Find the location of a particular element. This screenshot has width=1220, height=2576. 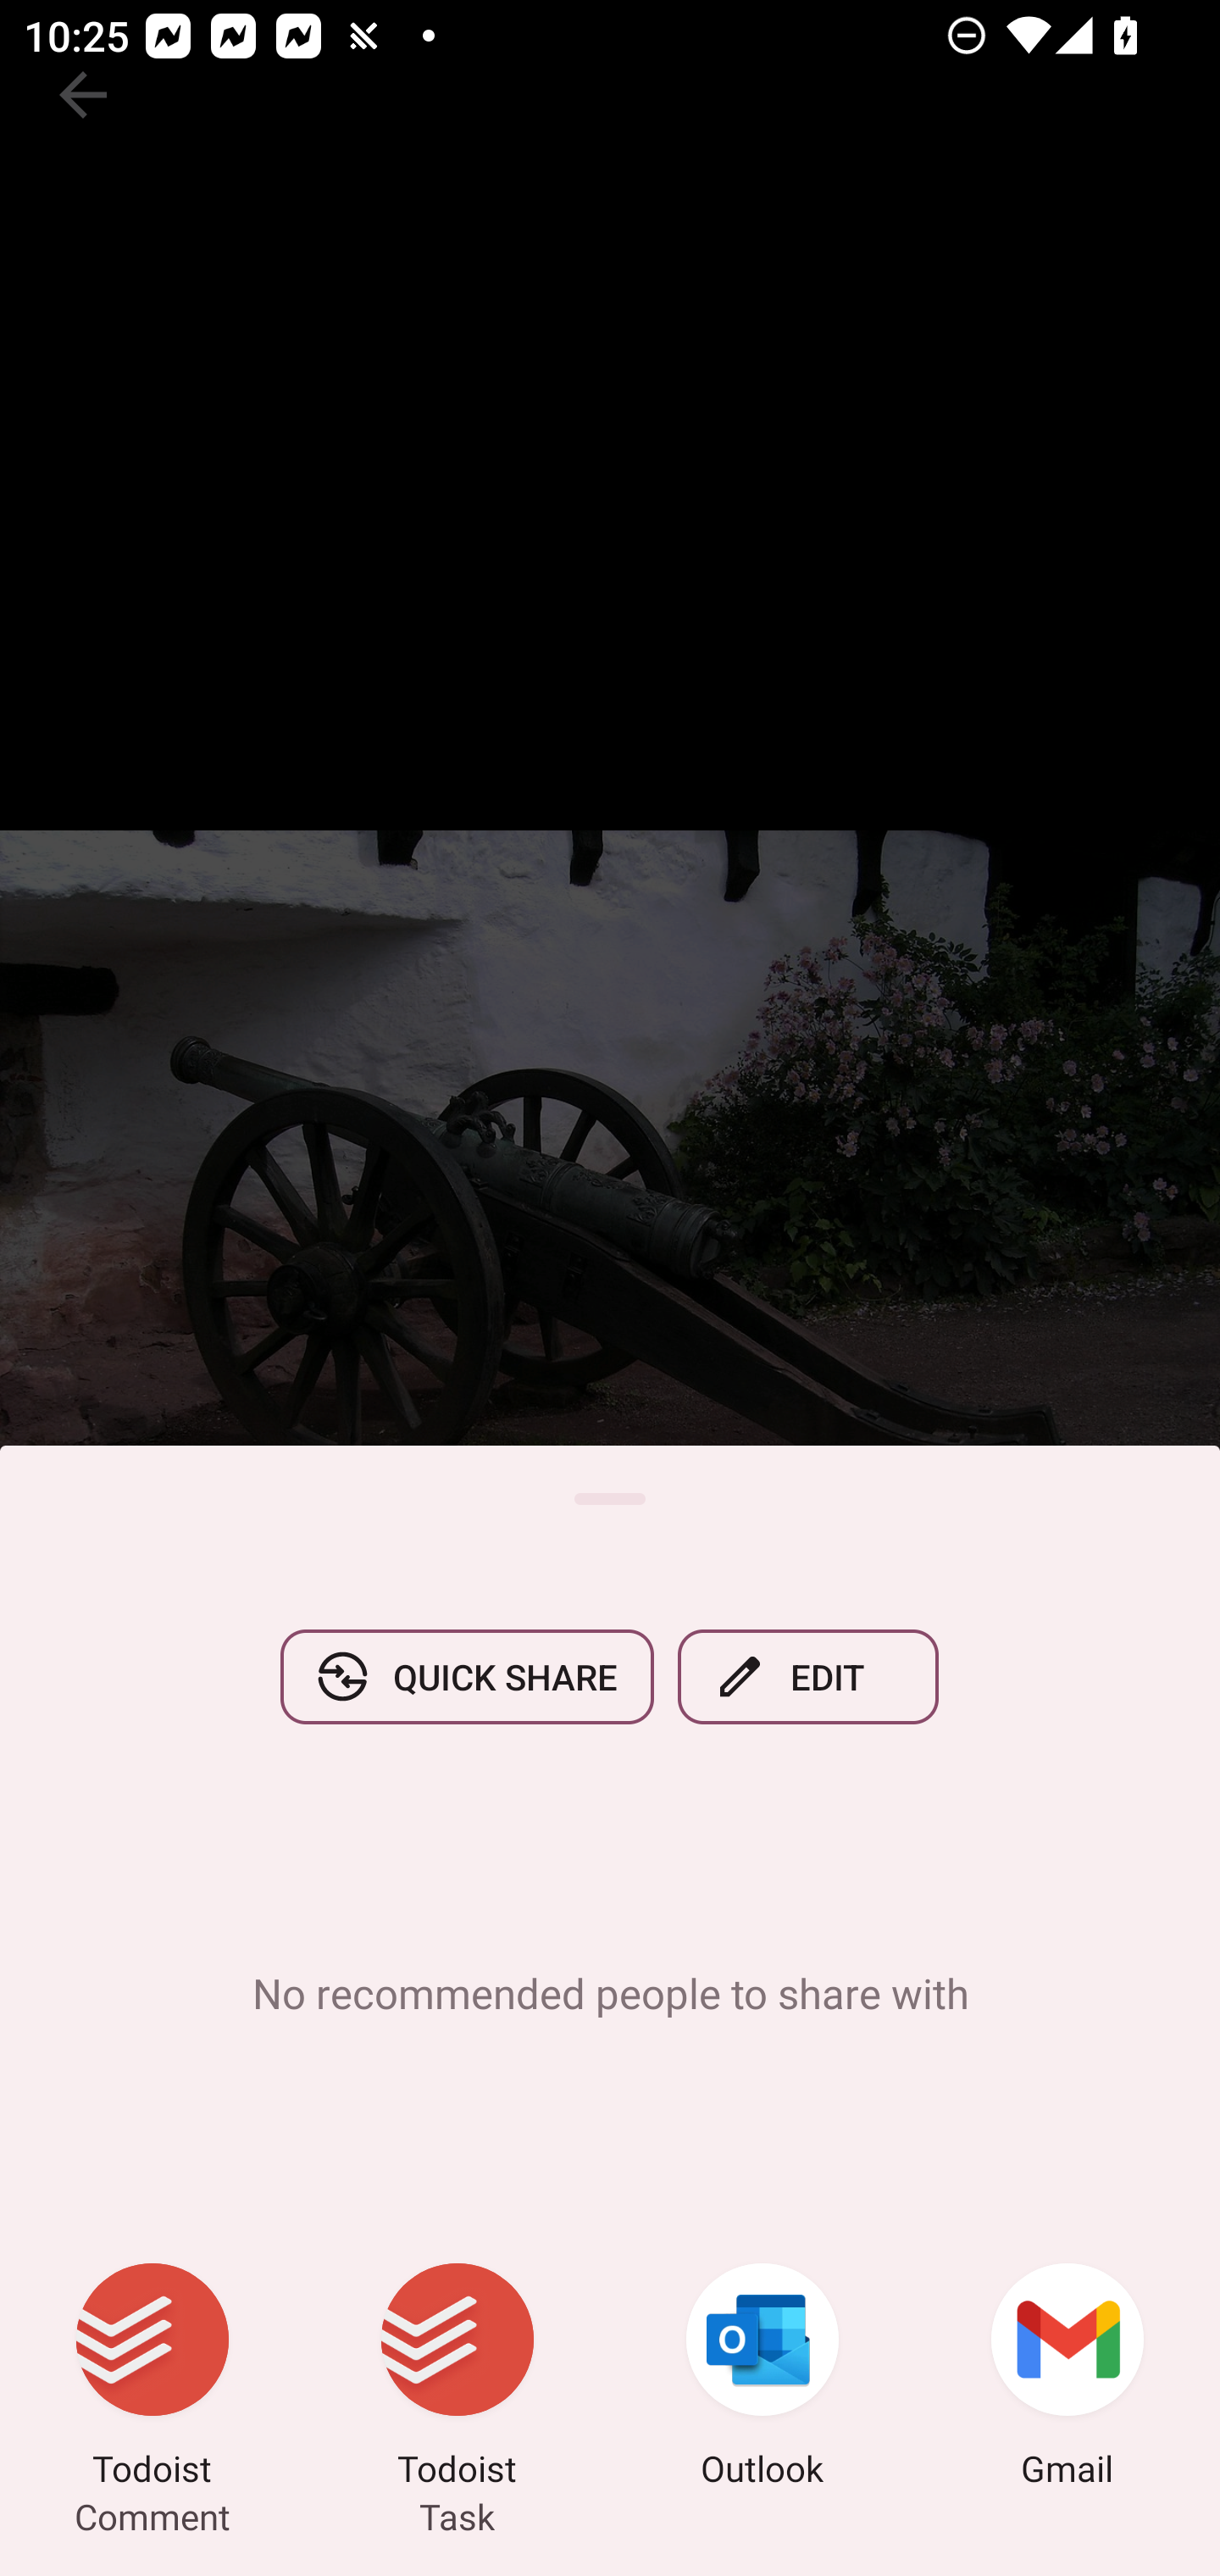

Outlook is located at coordinates (762, 2379).